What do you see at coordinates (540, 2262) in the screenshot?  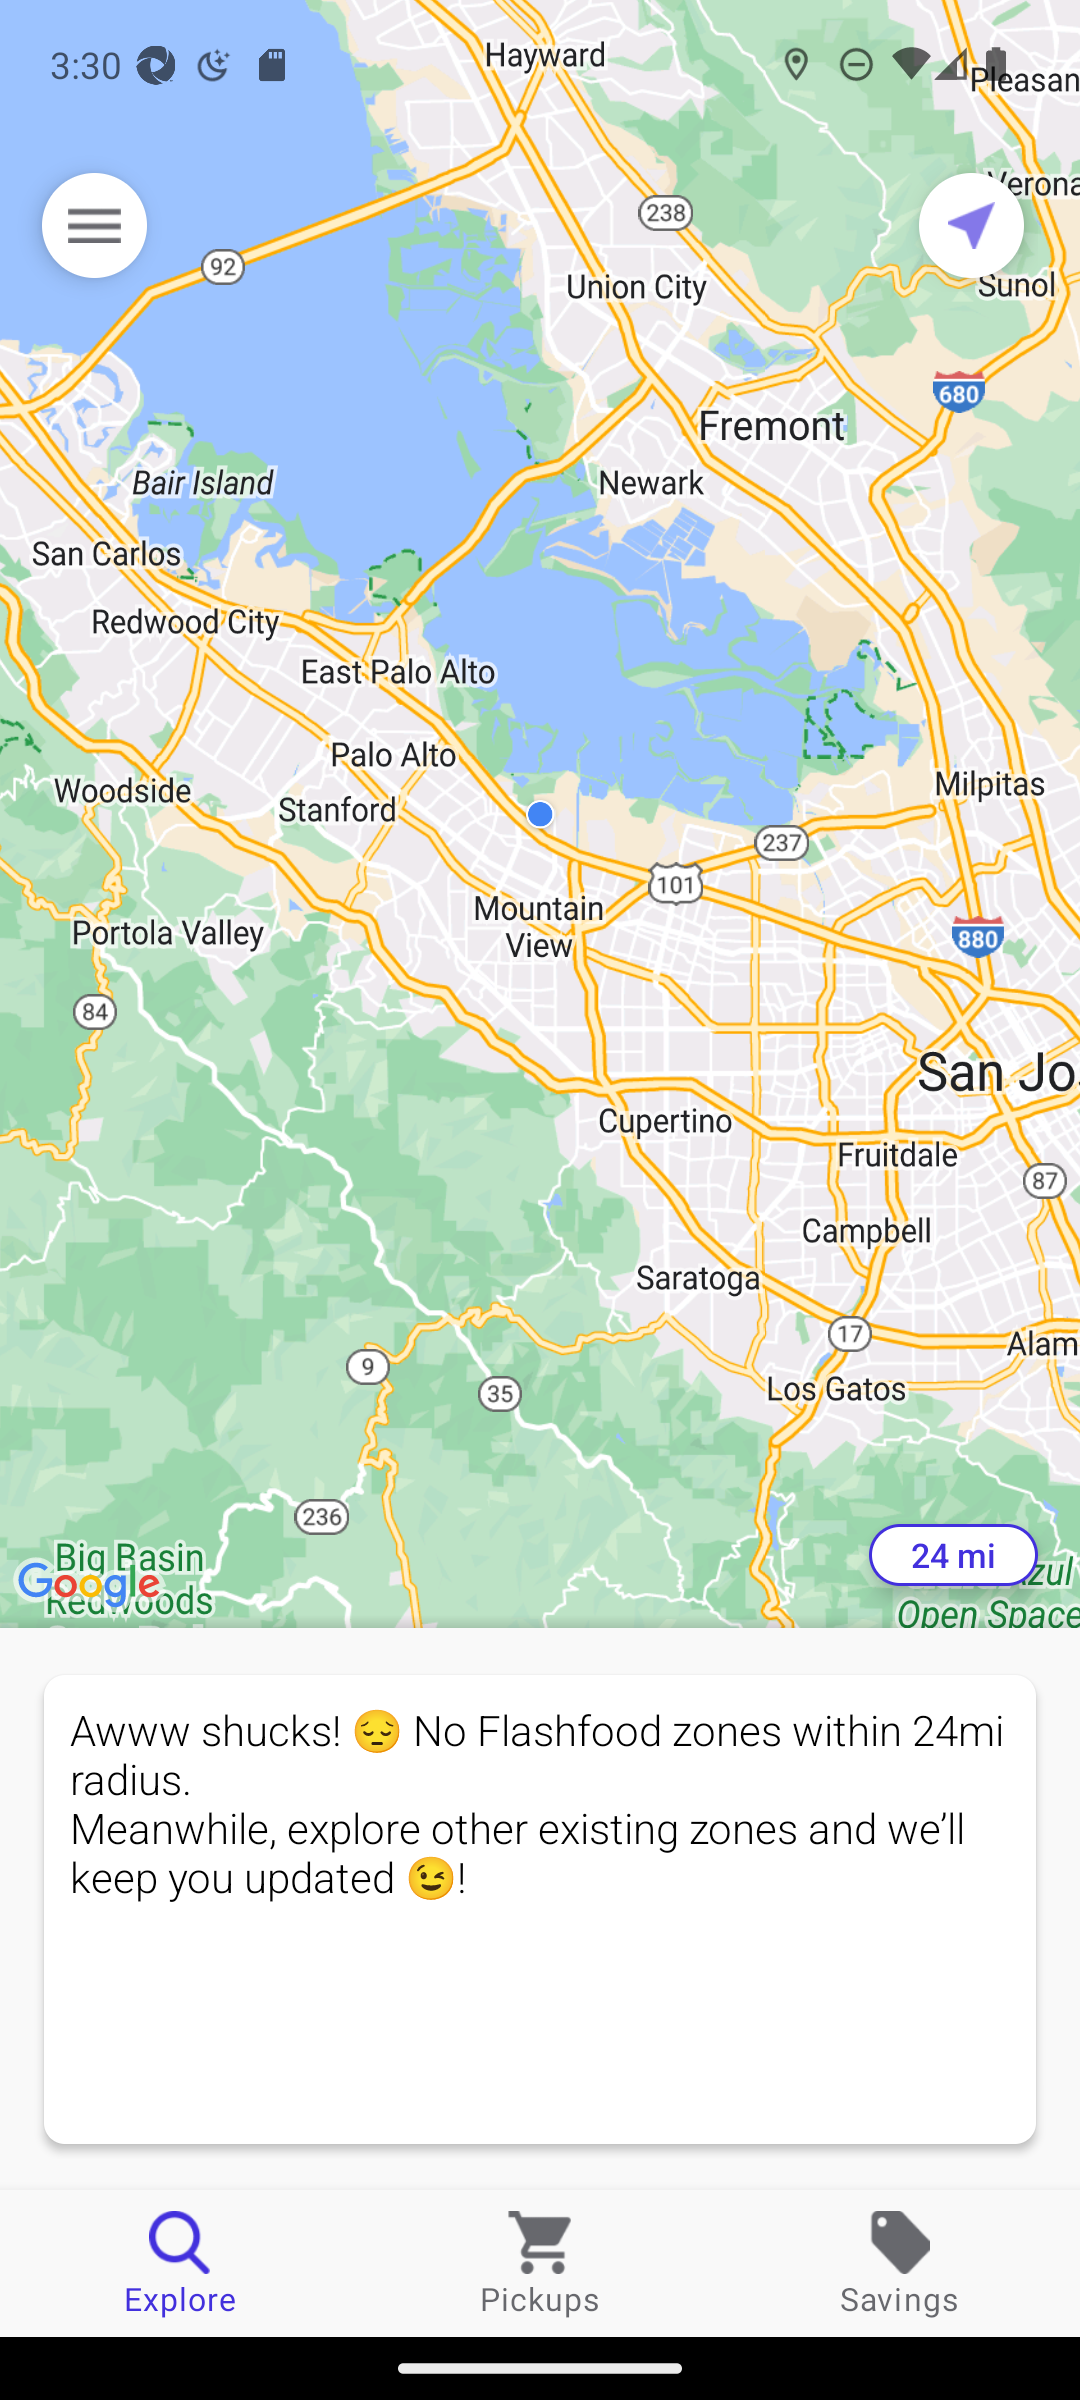 I see `Pickups` at bounding box center [540, 2262].